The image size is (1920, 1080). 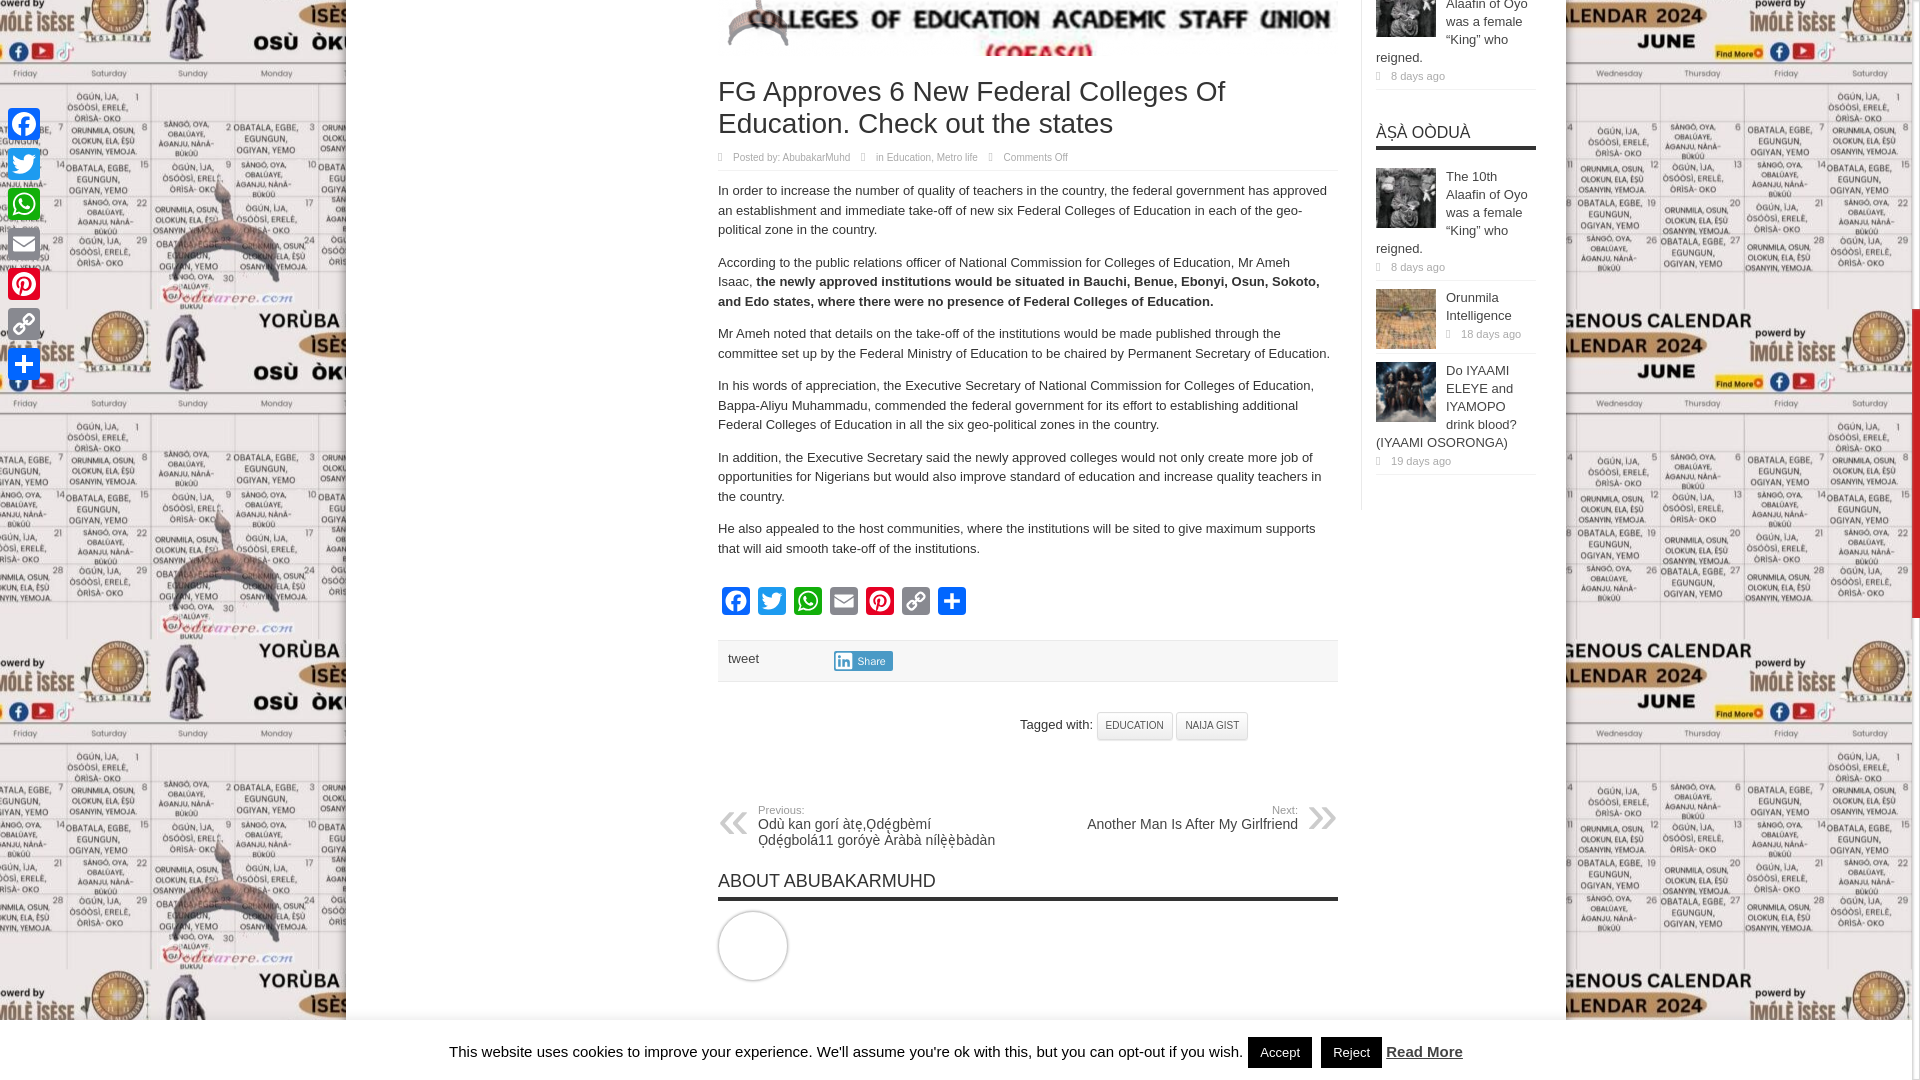 What do you see at coordinates (880, 606) in the screenshot?
I see `Pinterest` at bounding box center [880, 606].